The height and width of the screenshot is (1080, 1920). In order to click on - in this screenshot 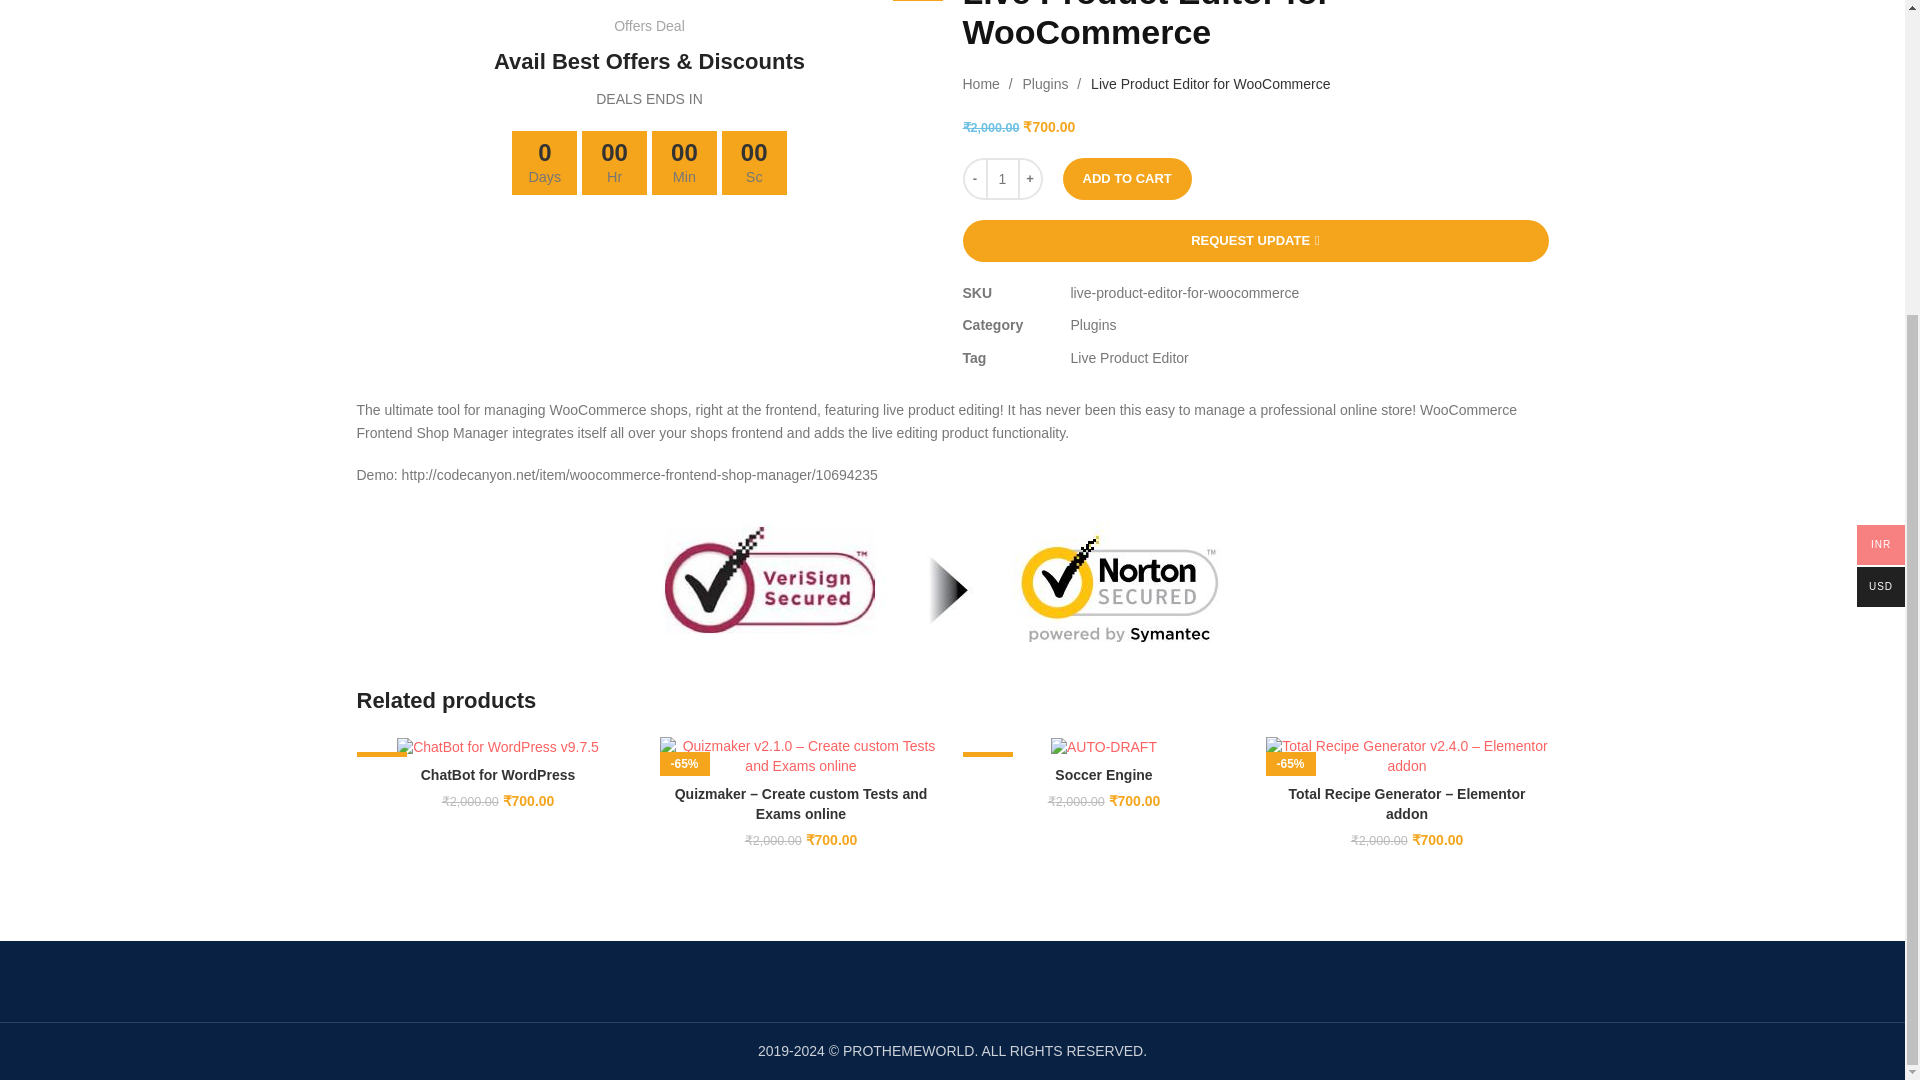, I will do `click(974, 178)`.